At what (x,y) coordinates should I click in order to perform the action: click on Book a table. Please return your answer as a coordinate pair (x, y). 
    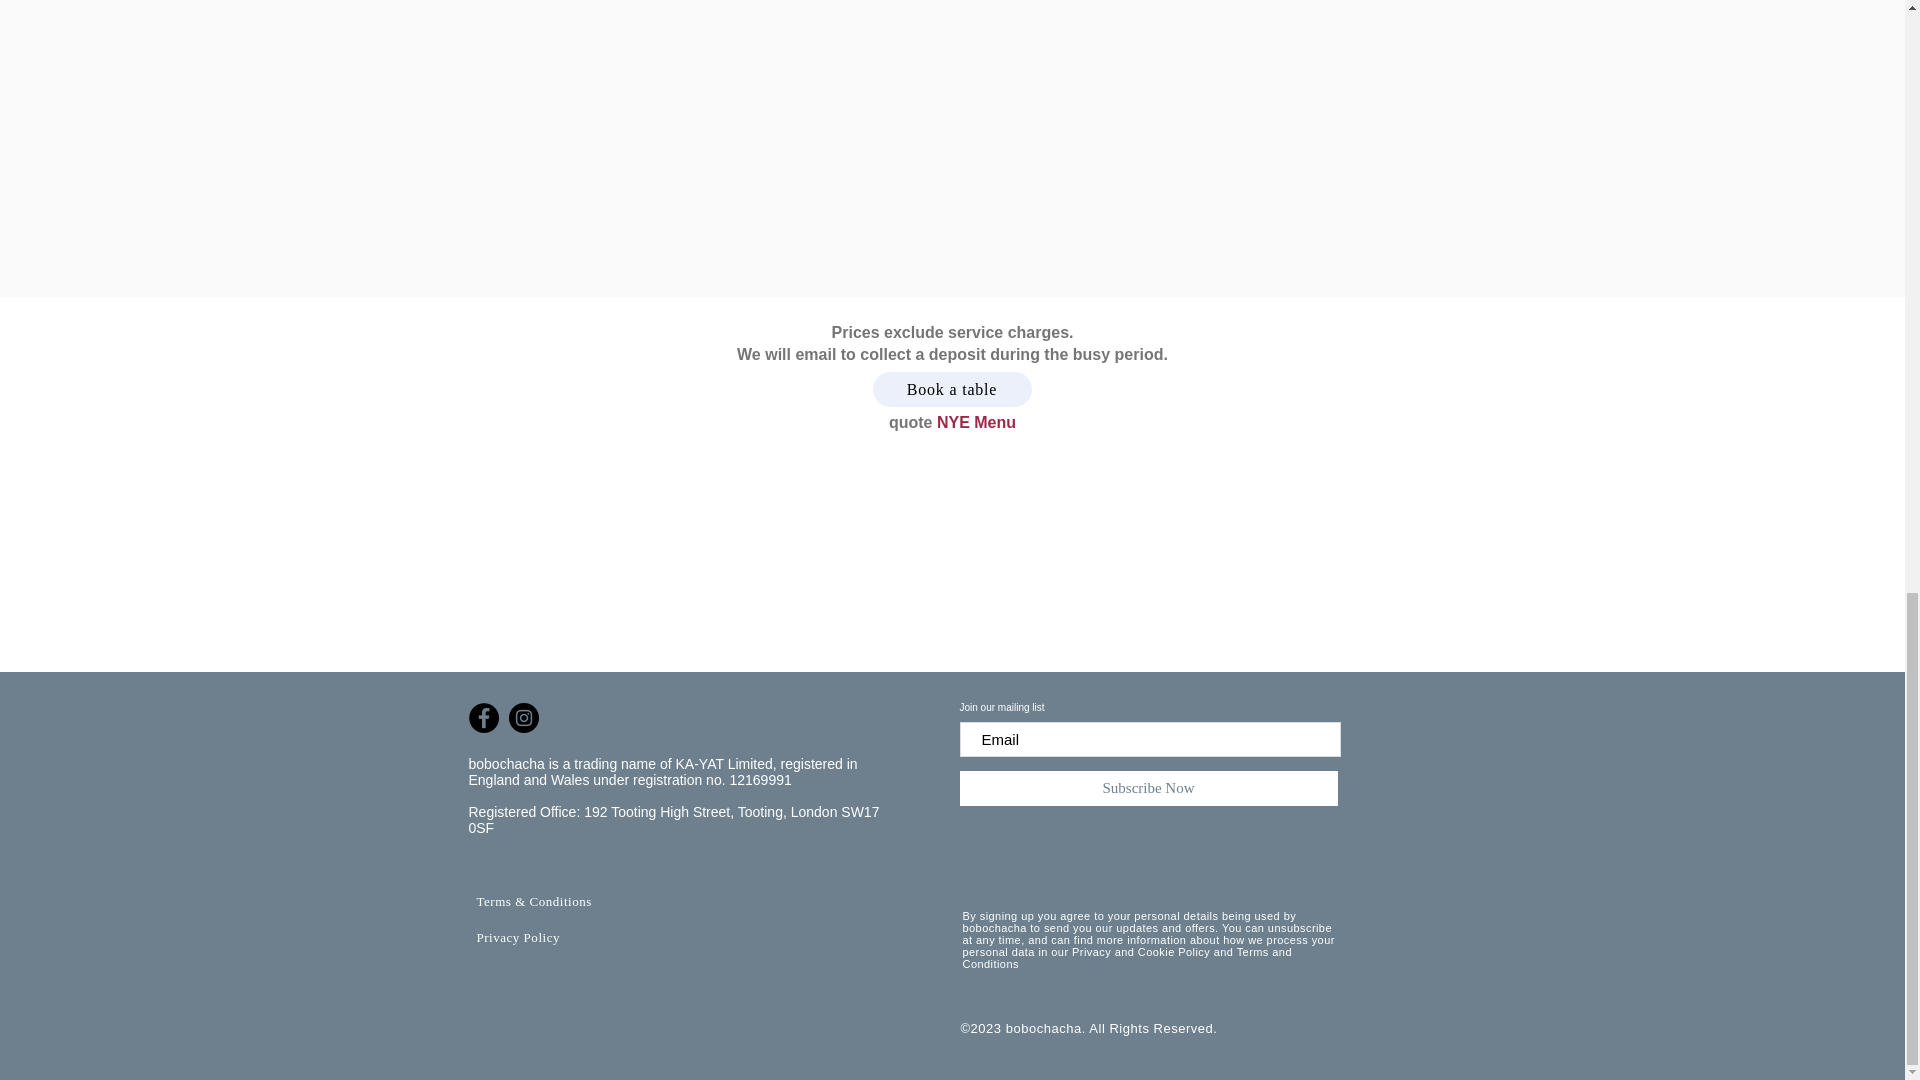
    Looking at the image, I should click on (951, 389).